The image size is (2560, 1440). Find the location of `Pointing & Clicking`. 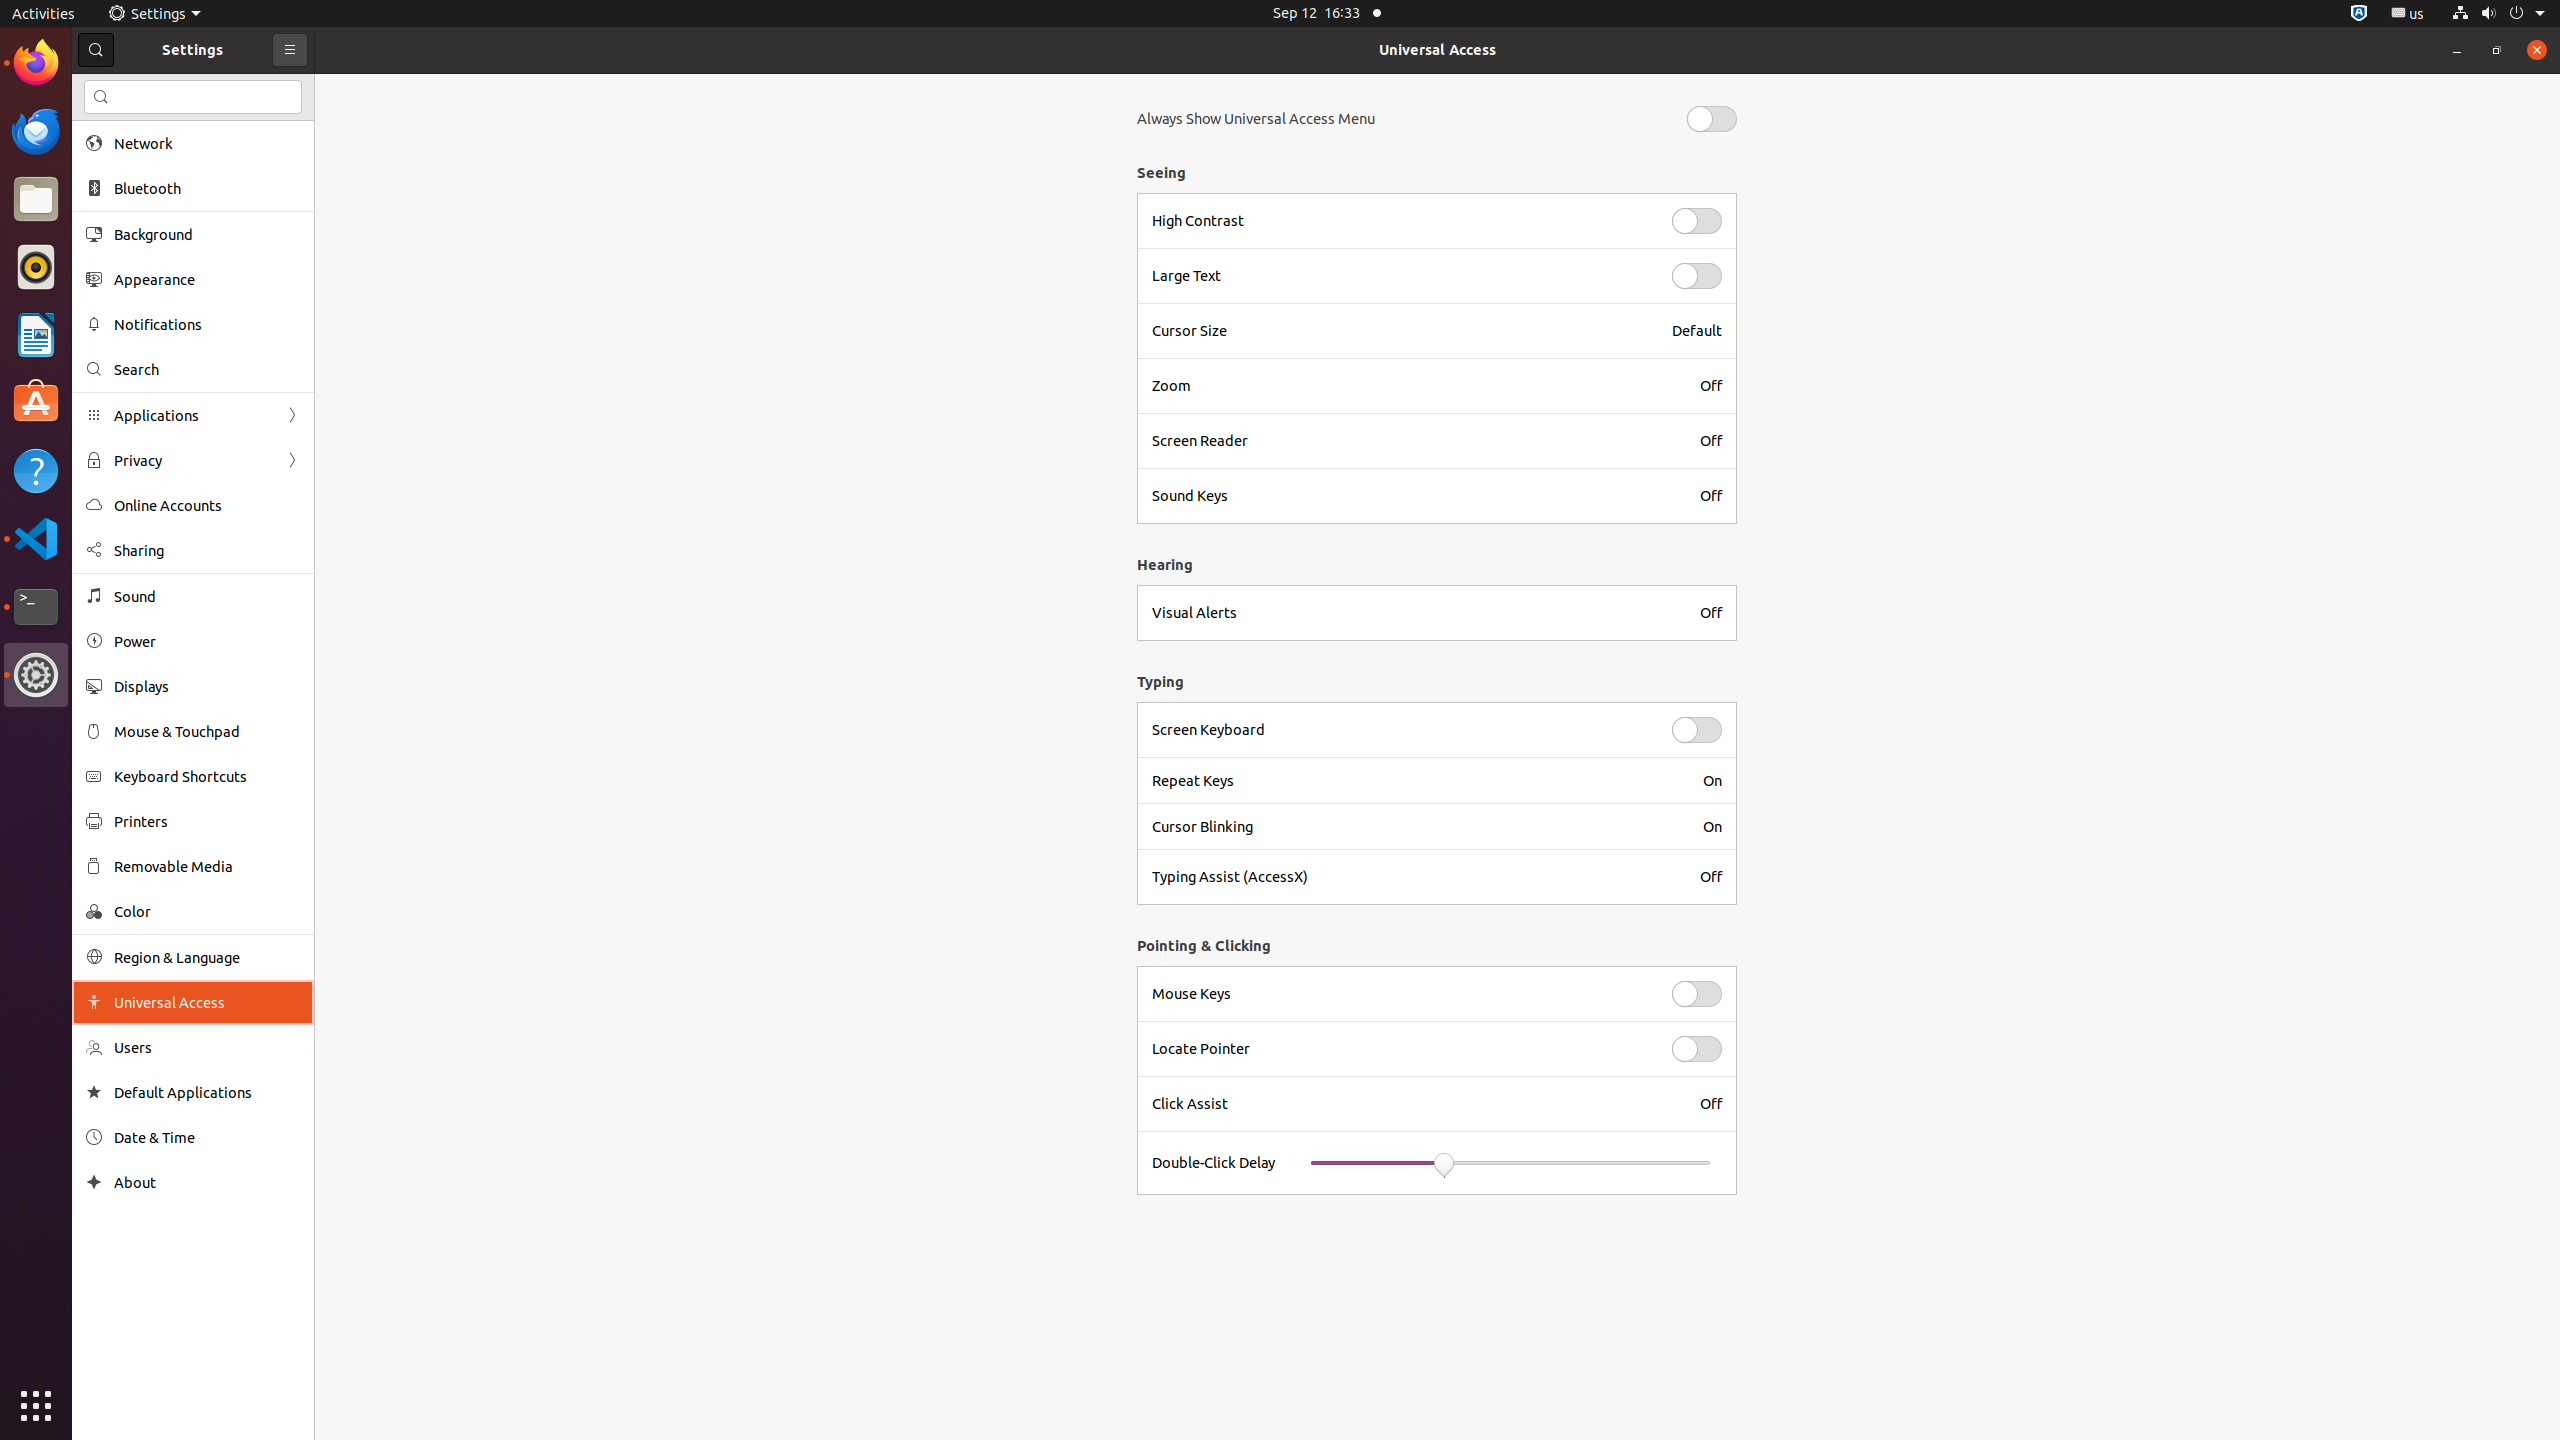

Pointing & Clicking is located at coordinates (1431, 946).